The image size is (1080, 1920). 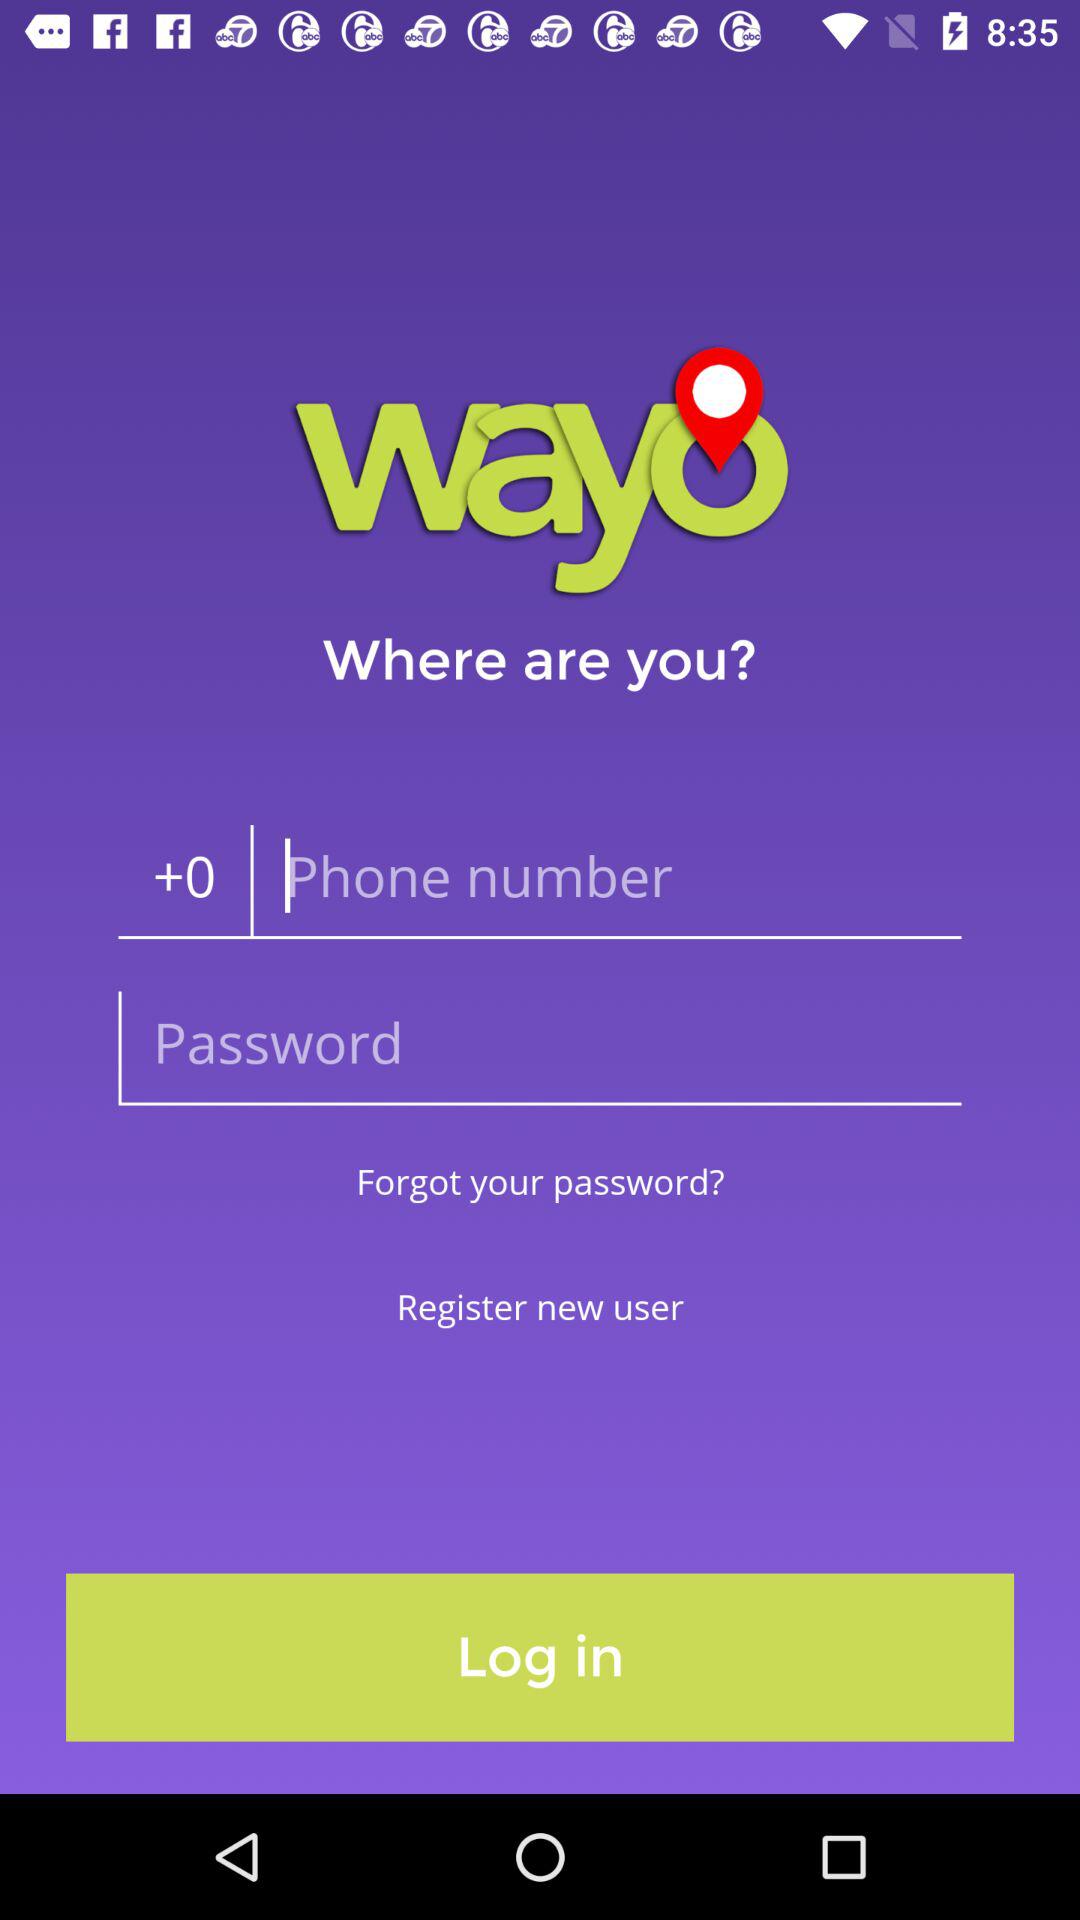 I want to click on turn off the icon above log in icon, so click(x=540, y=1306).